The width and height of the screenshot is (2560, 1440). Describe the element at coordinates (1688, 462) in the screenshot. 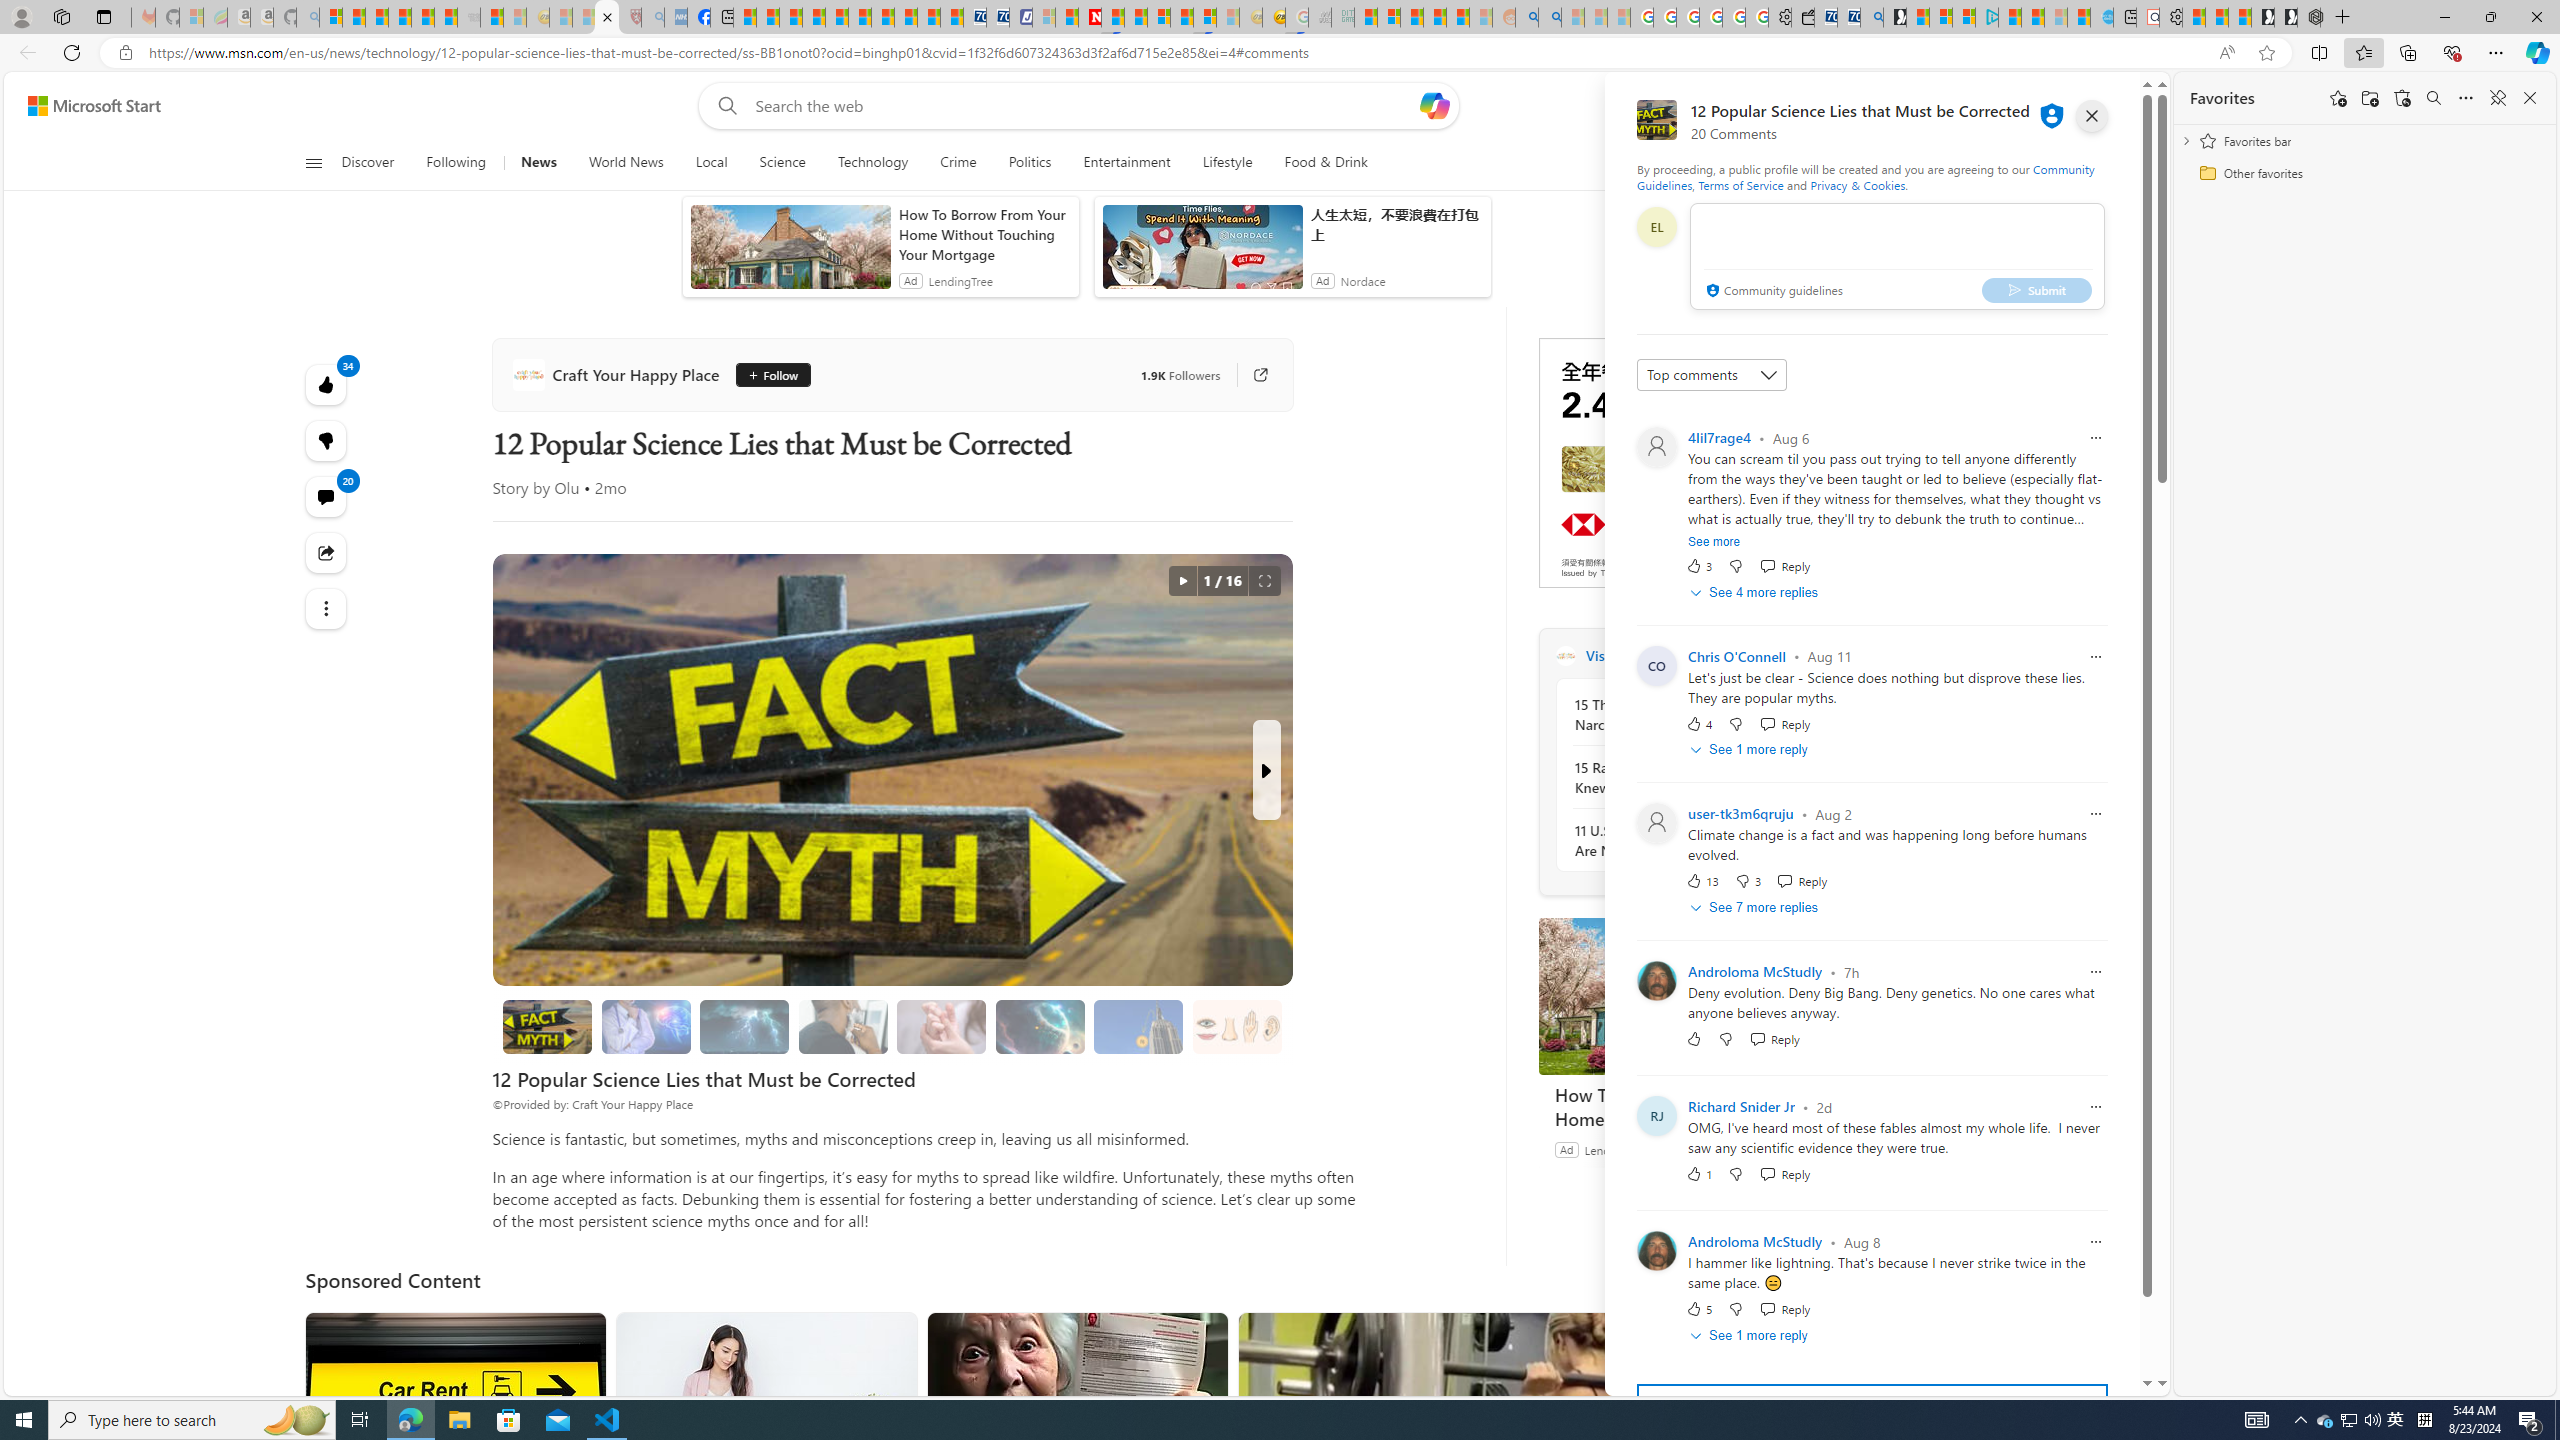

I see `AutomationID: canvas` at that location.